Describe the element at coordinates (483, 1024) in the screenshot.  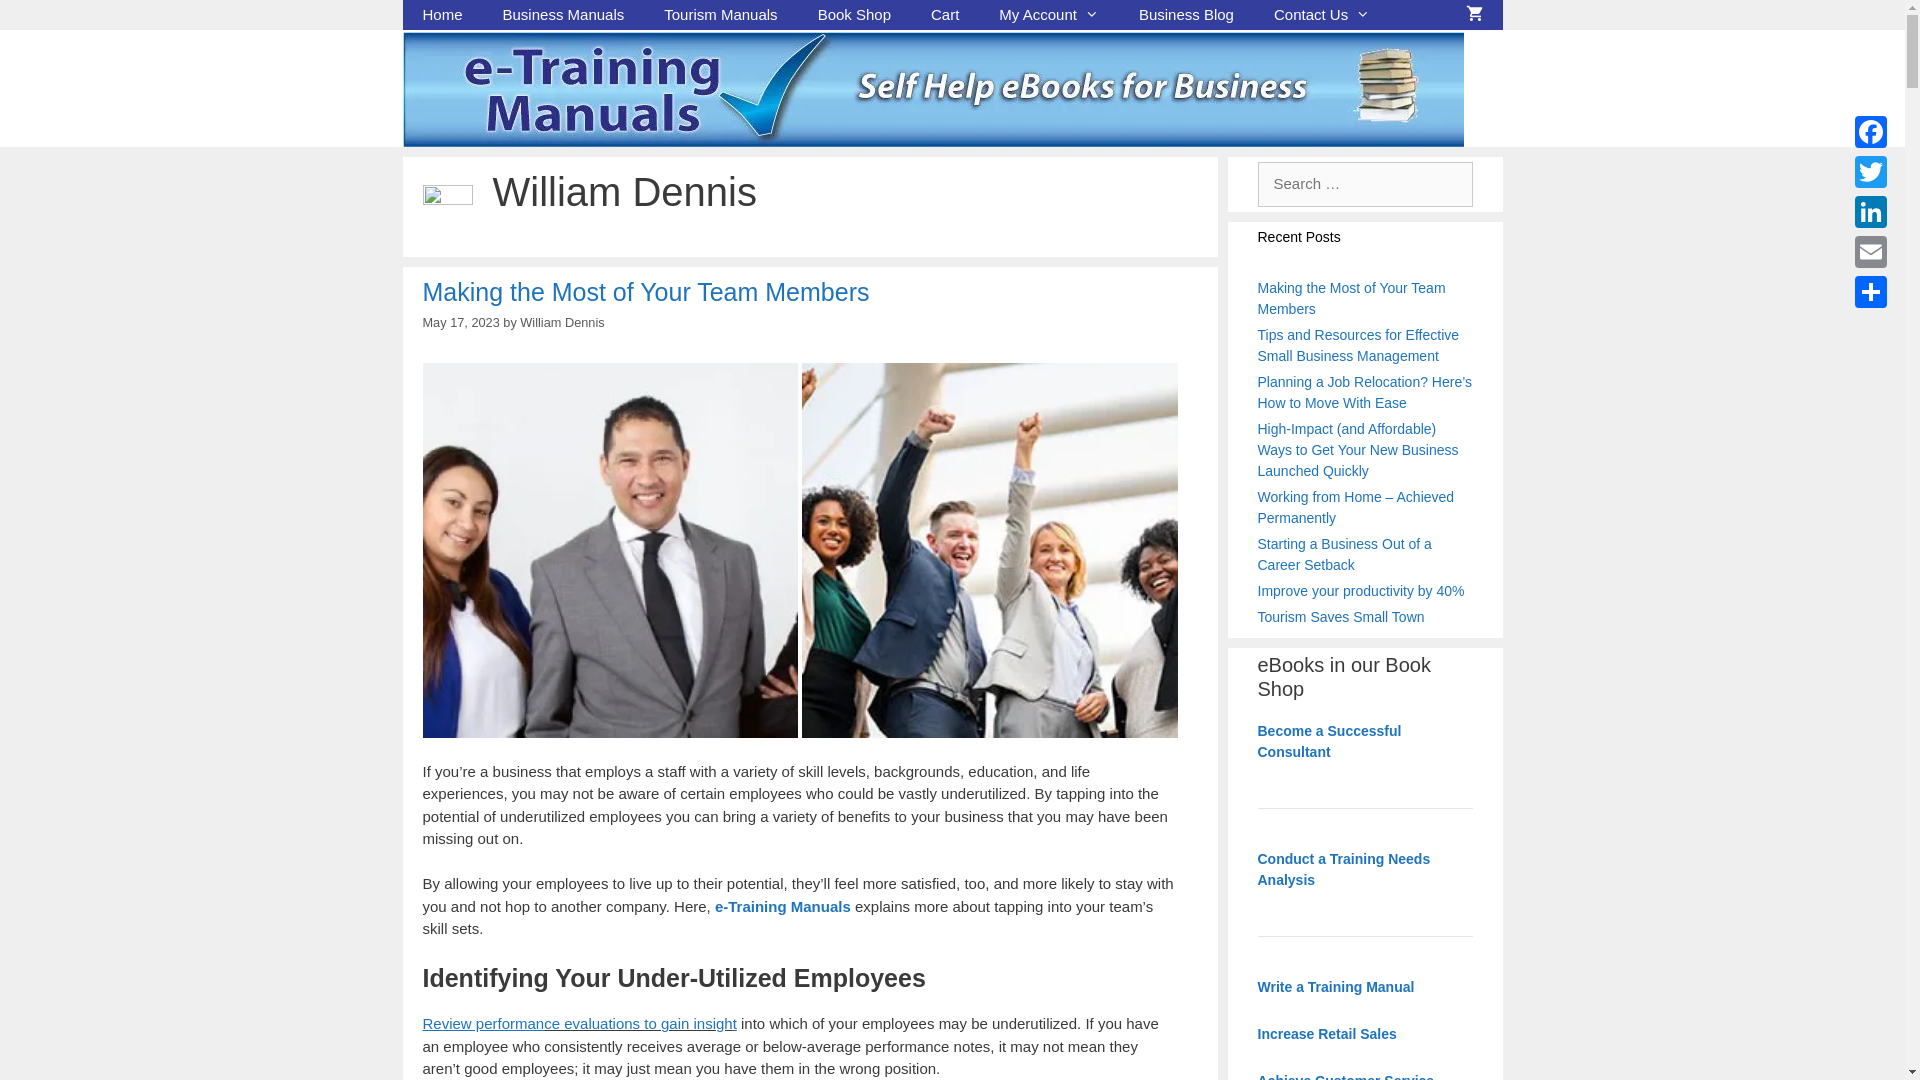
I see `Review performan` at that location.